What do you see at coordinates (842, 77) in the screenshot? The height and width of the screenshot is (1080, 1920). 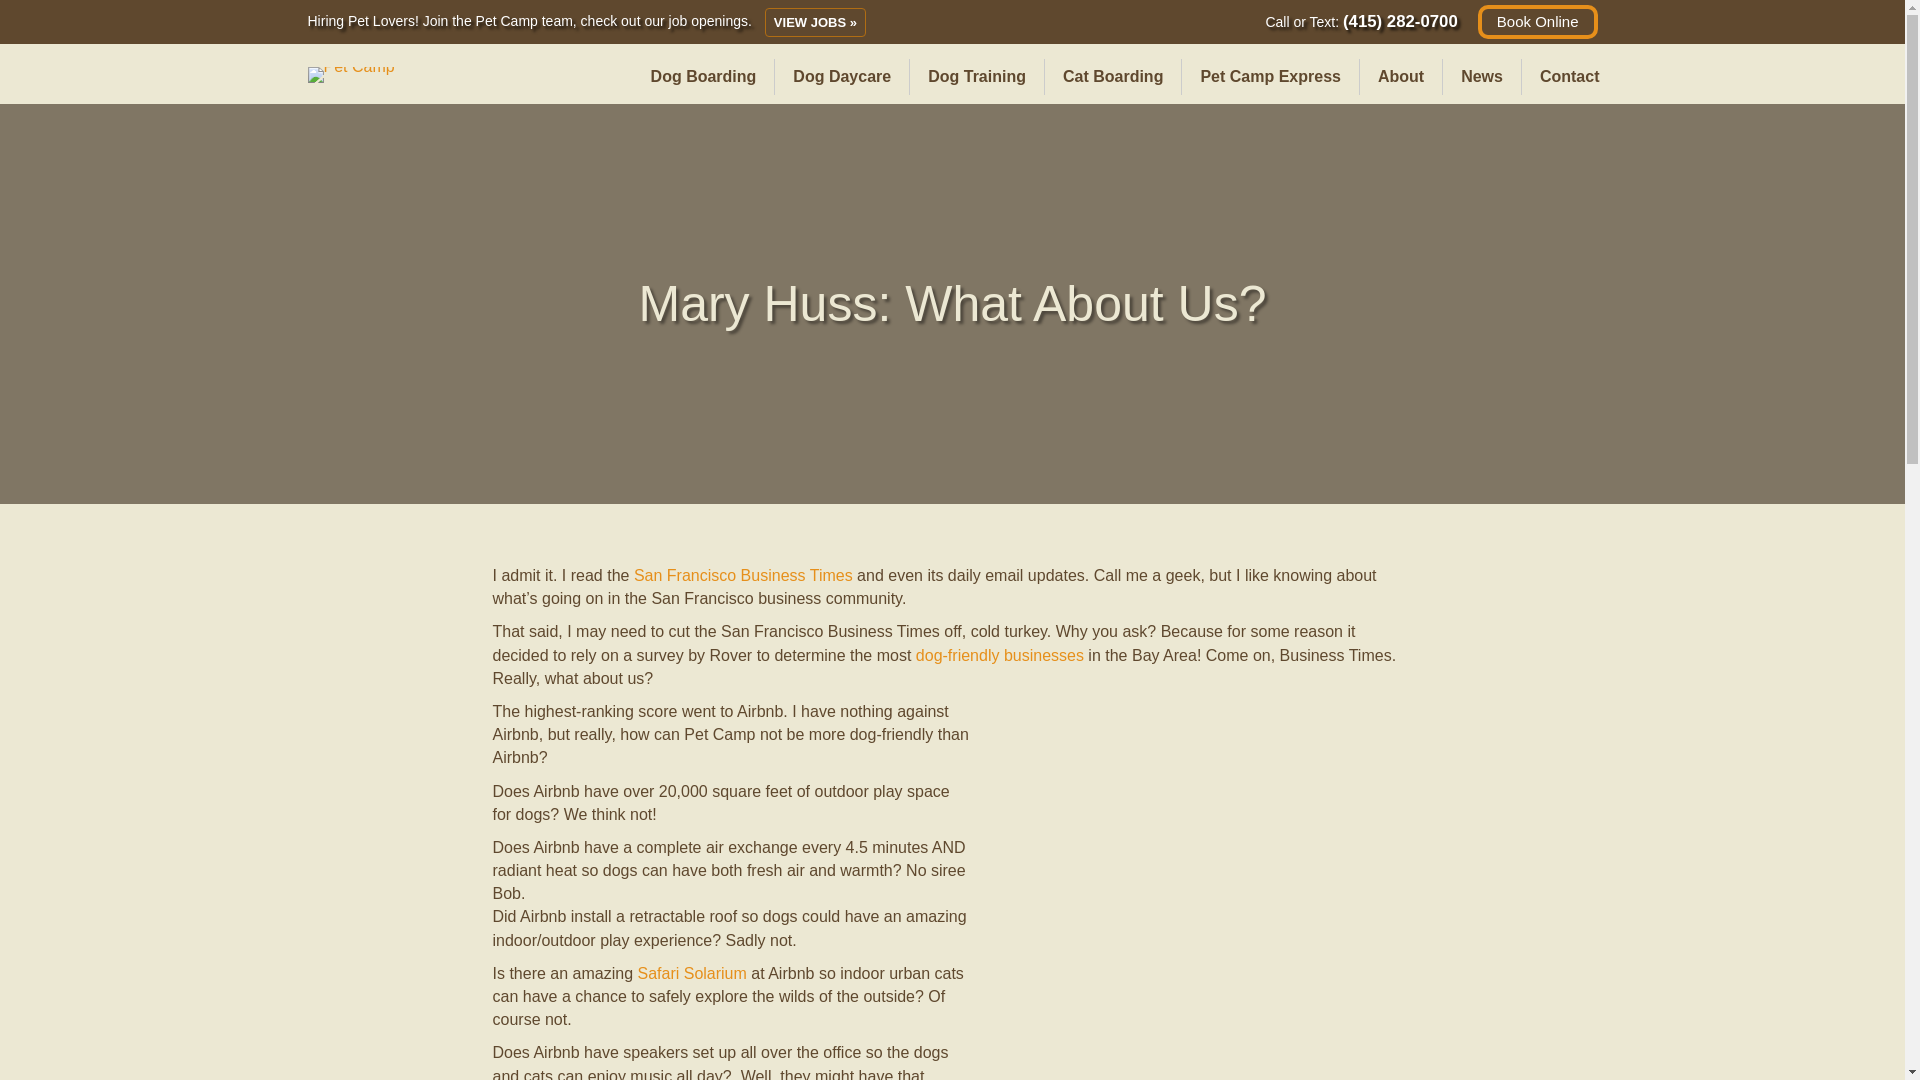 I see `Dog Daycare` at bounding box center [842, 77].